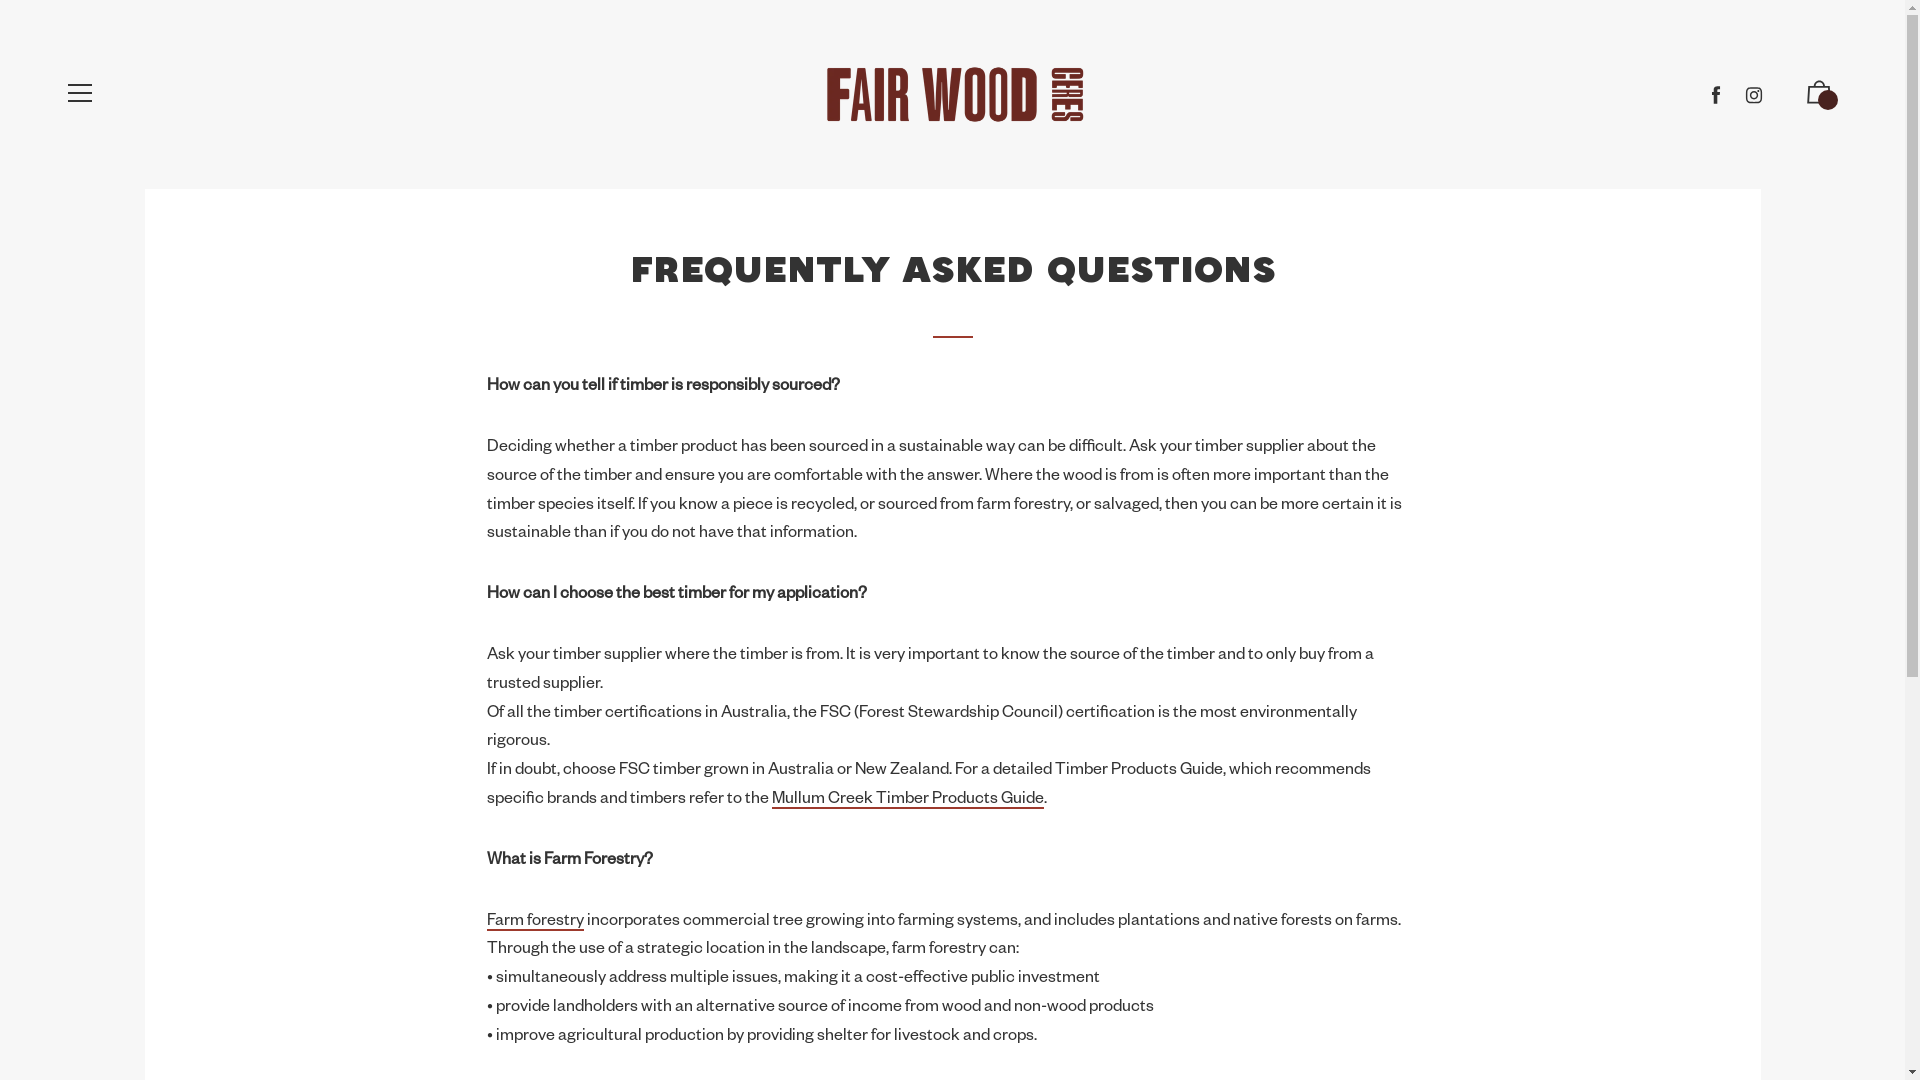 The width and height of the screenshot is (1920, 1080). I want to click on 0, so click(1819, 97).